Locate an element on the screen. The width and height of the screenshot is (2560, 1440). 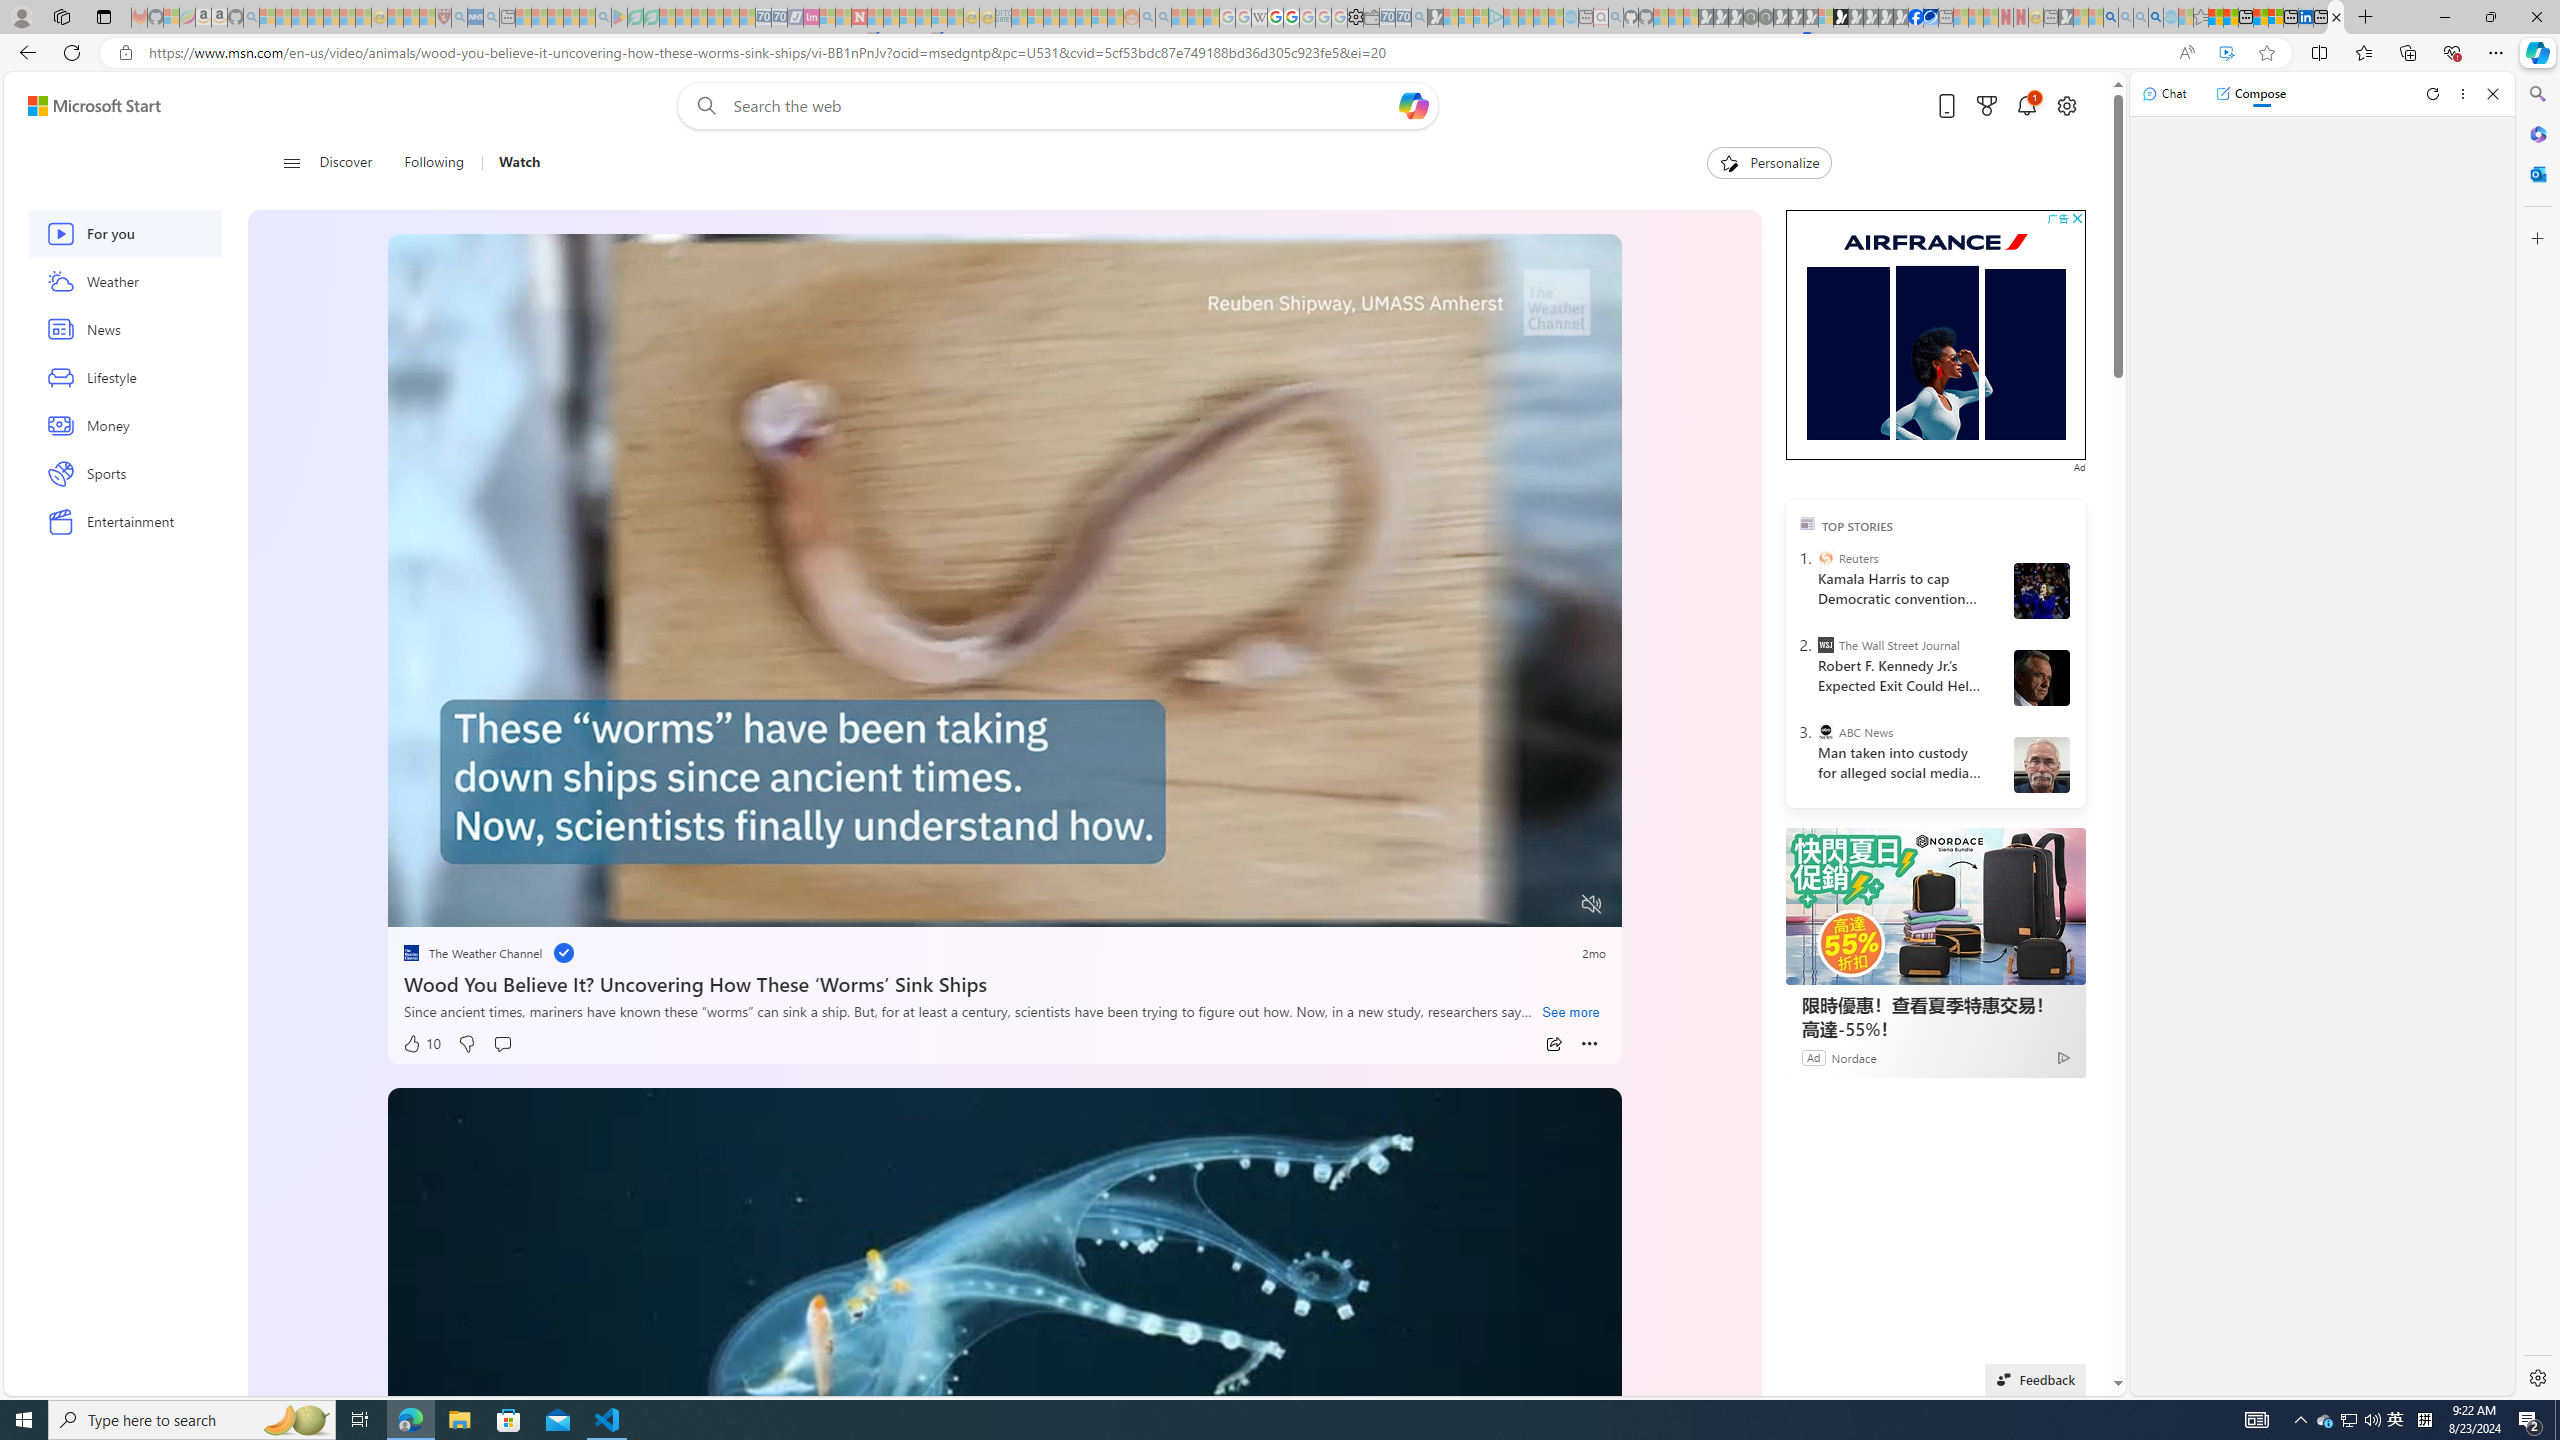
10 Like is located at coordinates (422, 1044).